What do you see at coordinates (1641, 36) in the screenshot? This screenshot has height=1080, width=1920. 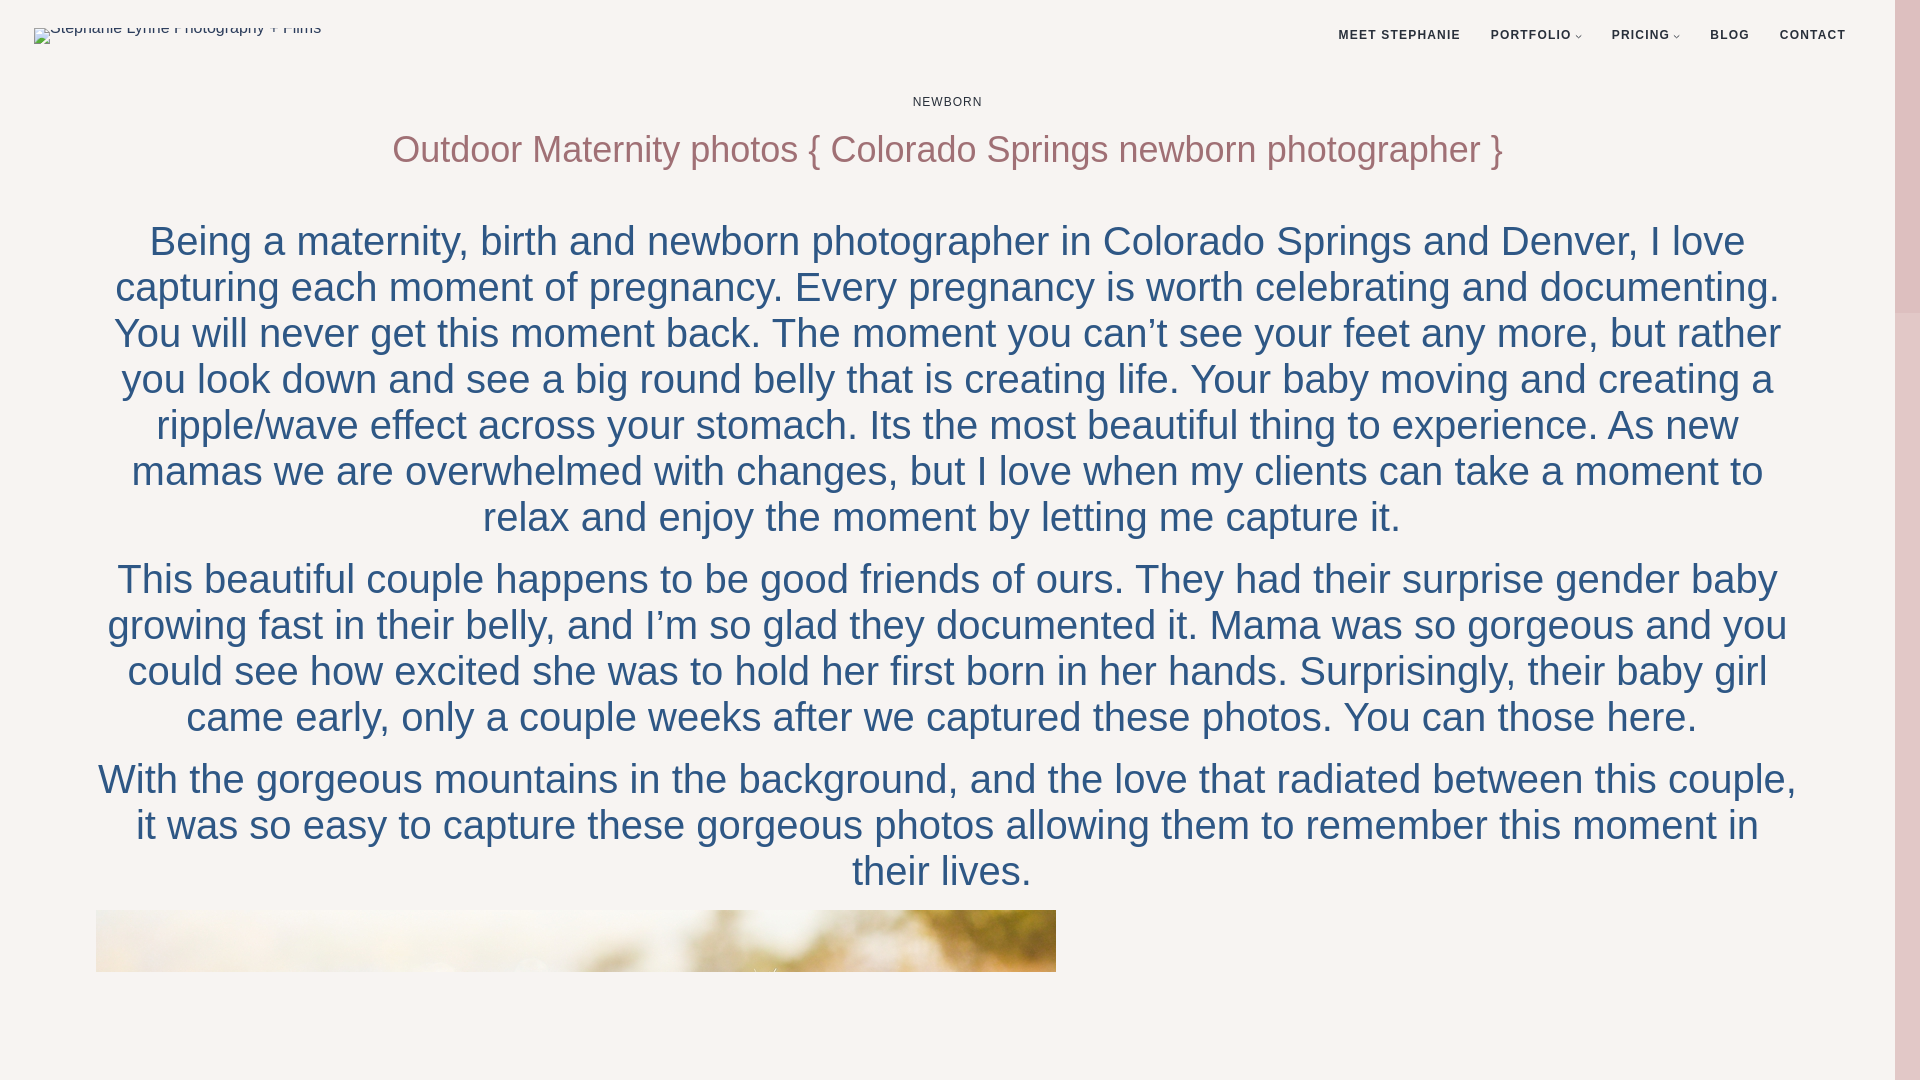 I see `PRICING` at bounding box center [1641, 36].